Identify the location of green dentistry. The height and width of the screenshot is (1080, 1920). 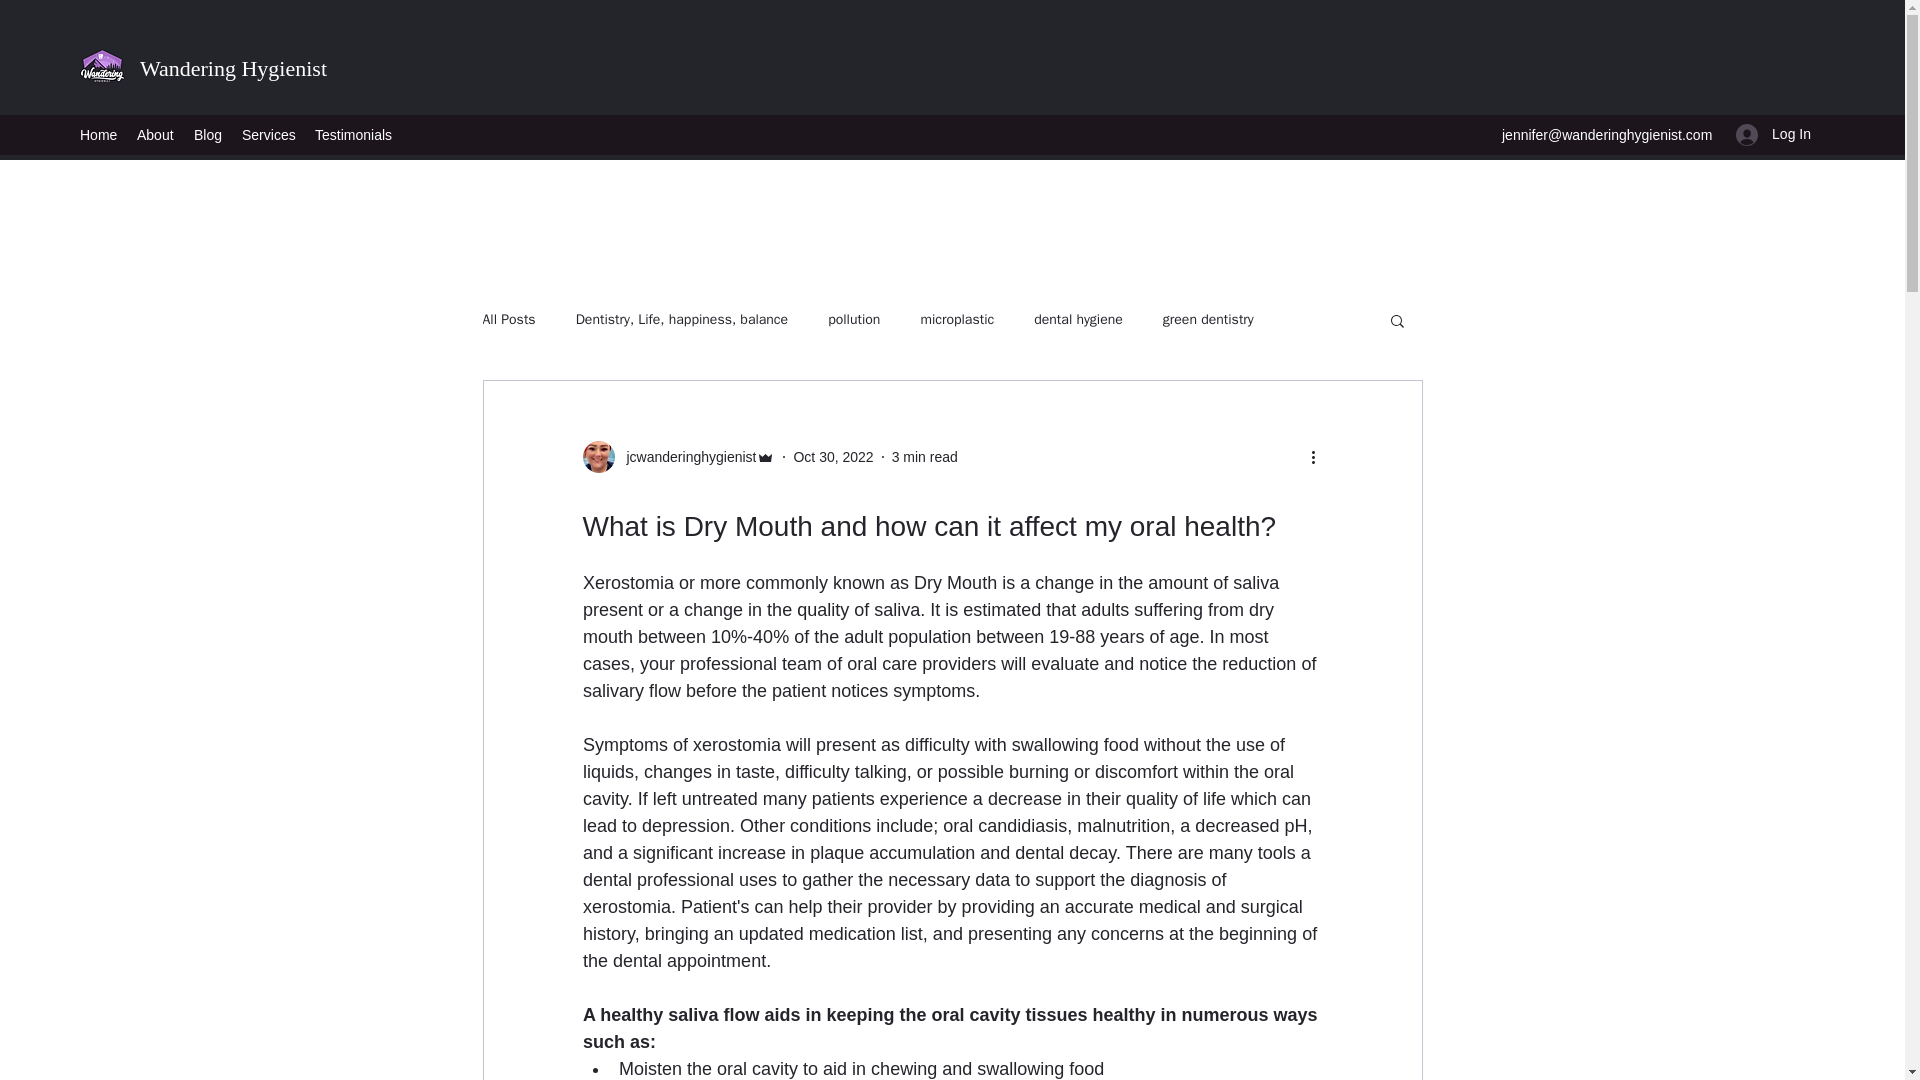
(1208, 320).